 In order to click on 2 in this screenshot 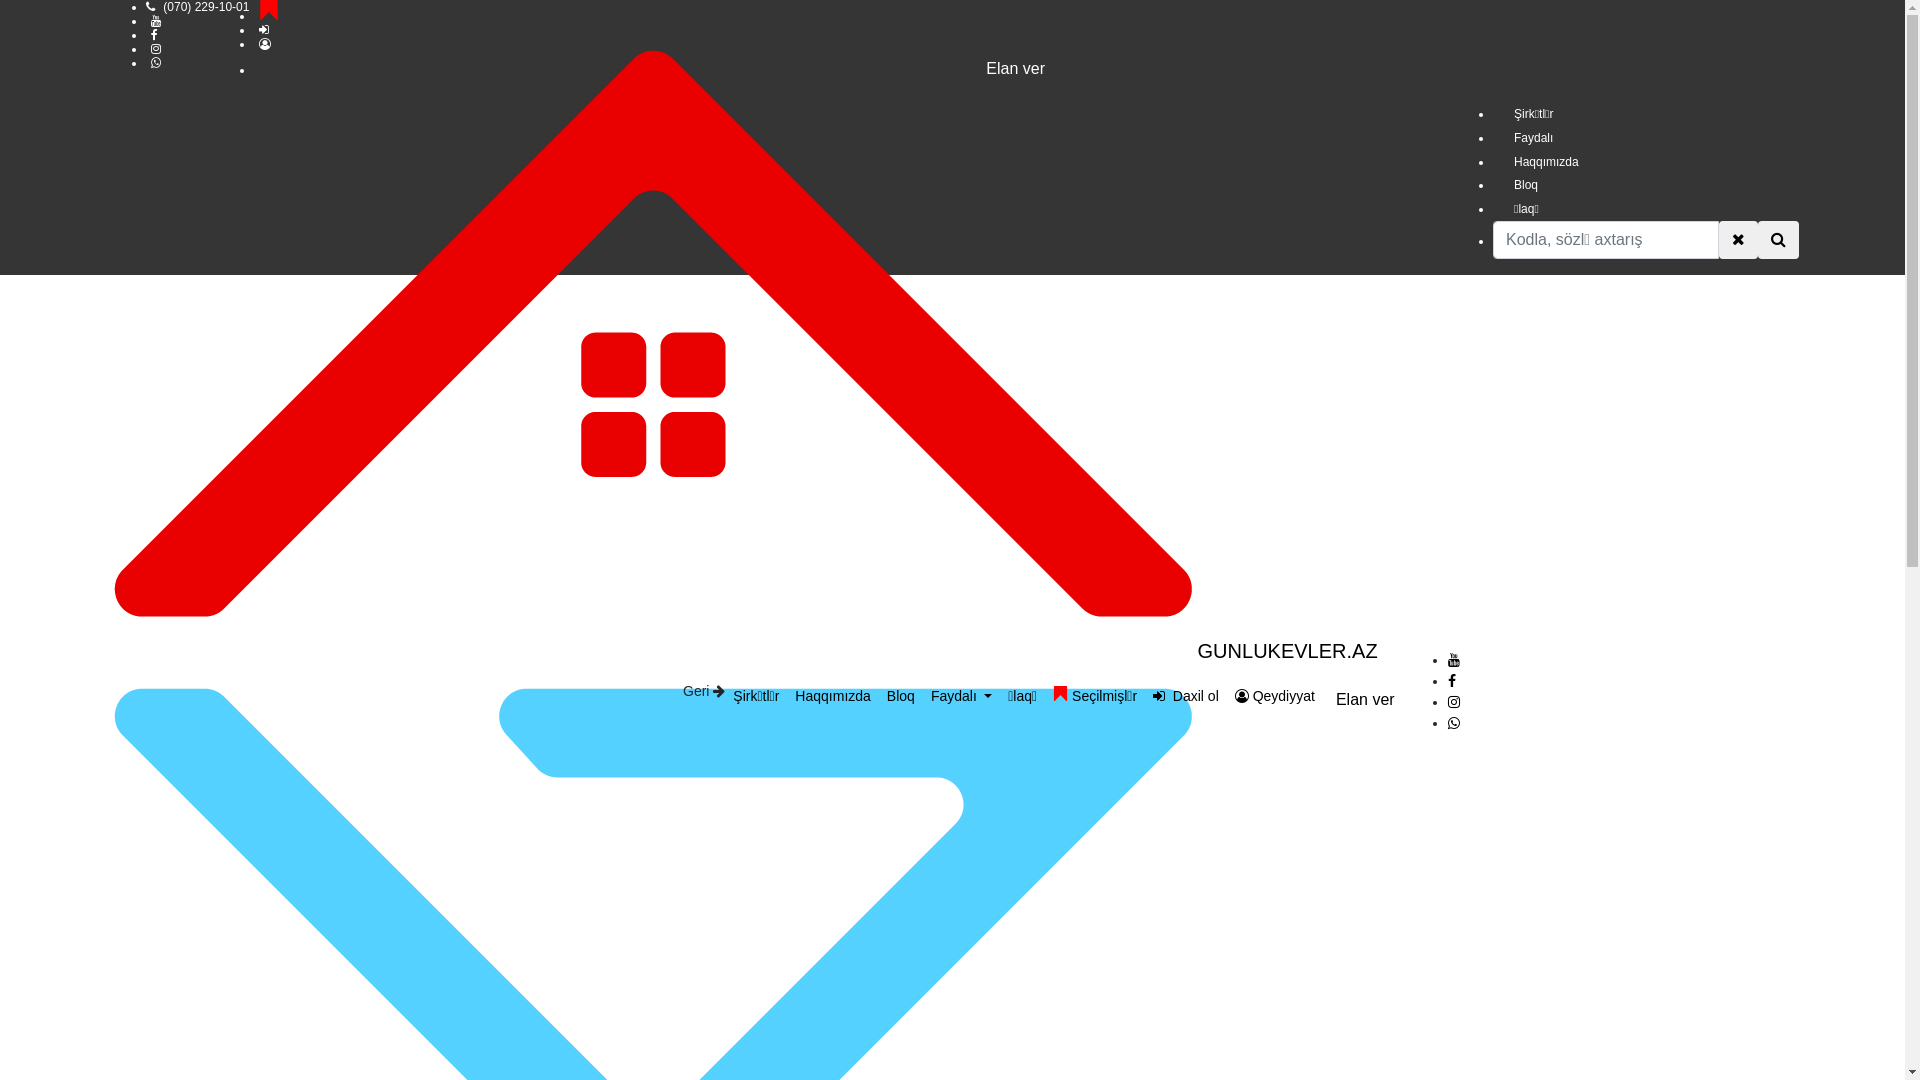, I will do `click(845, 485)`.